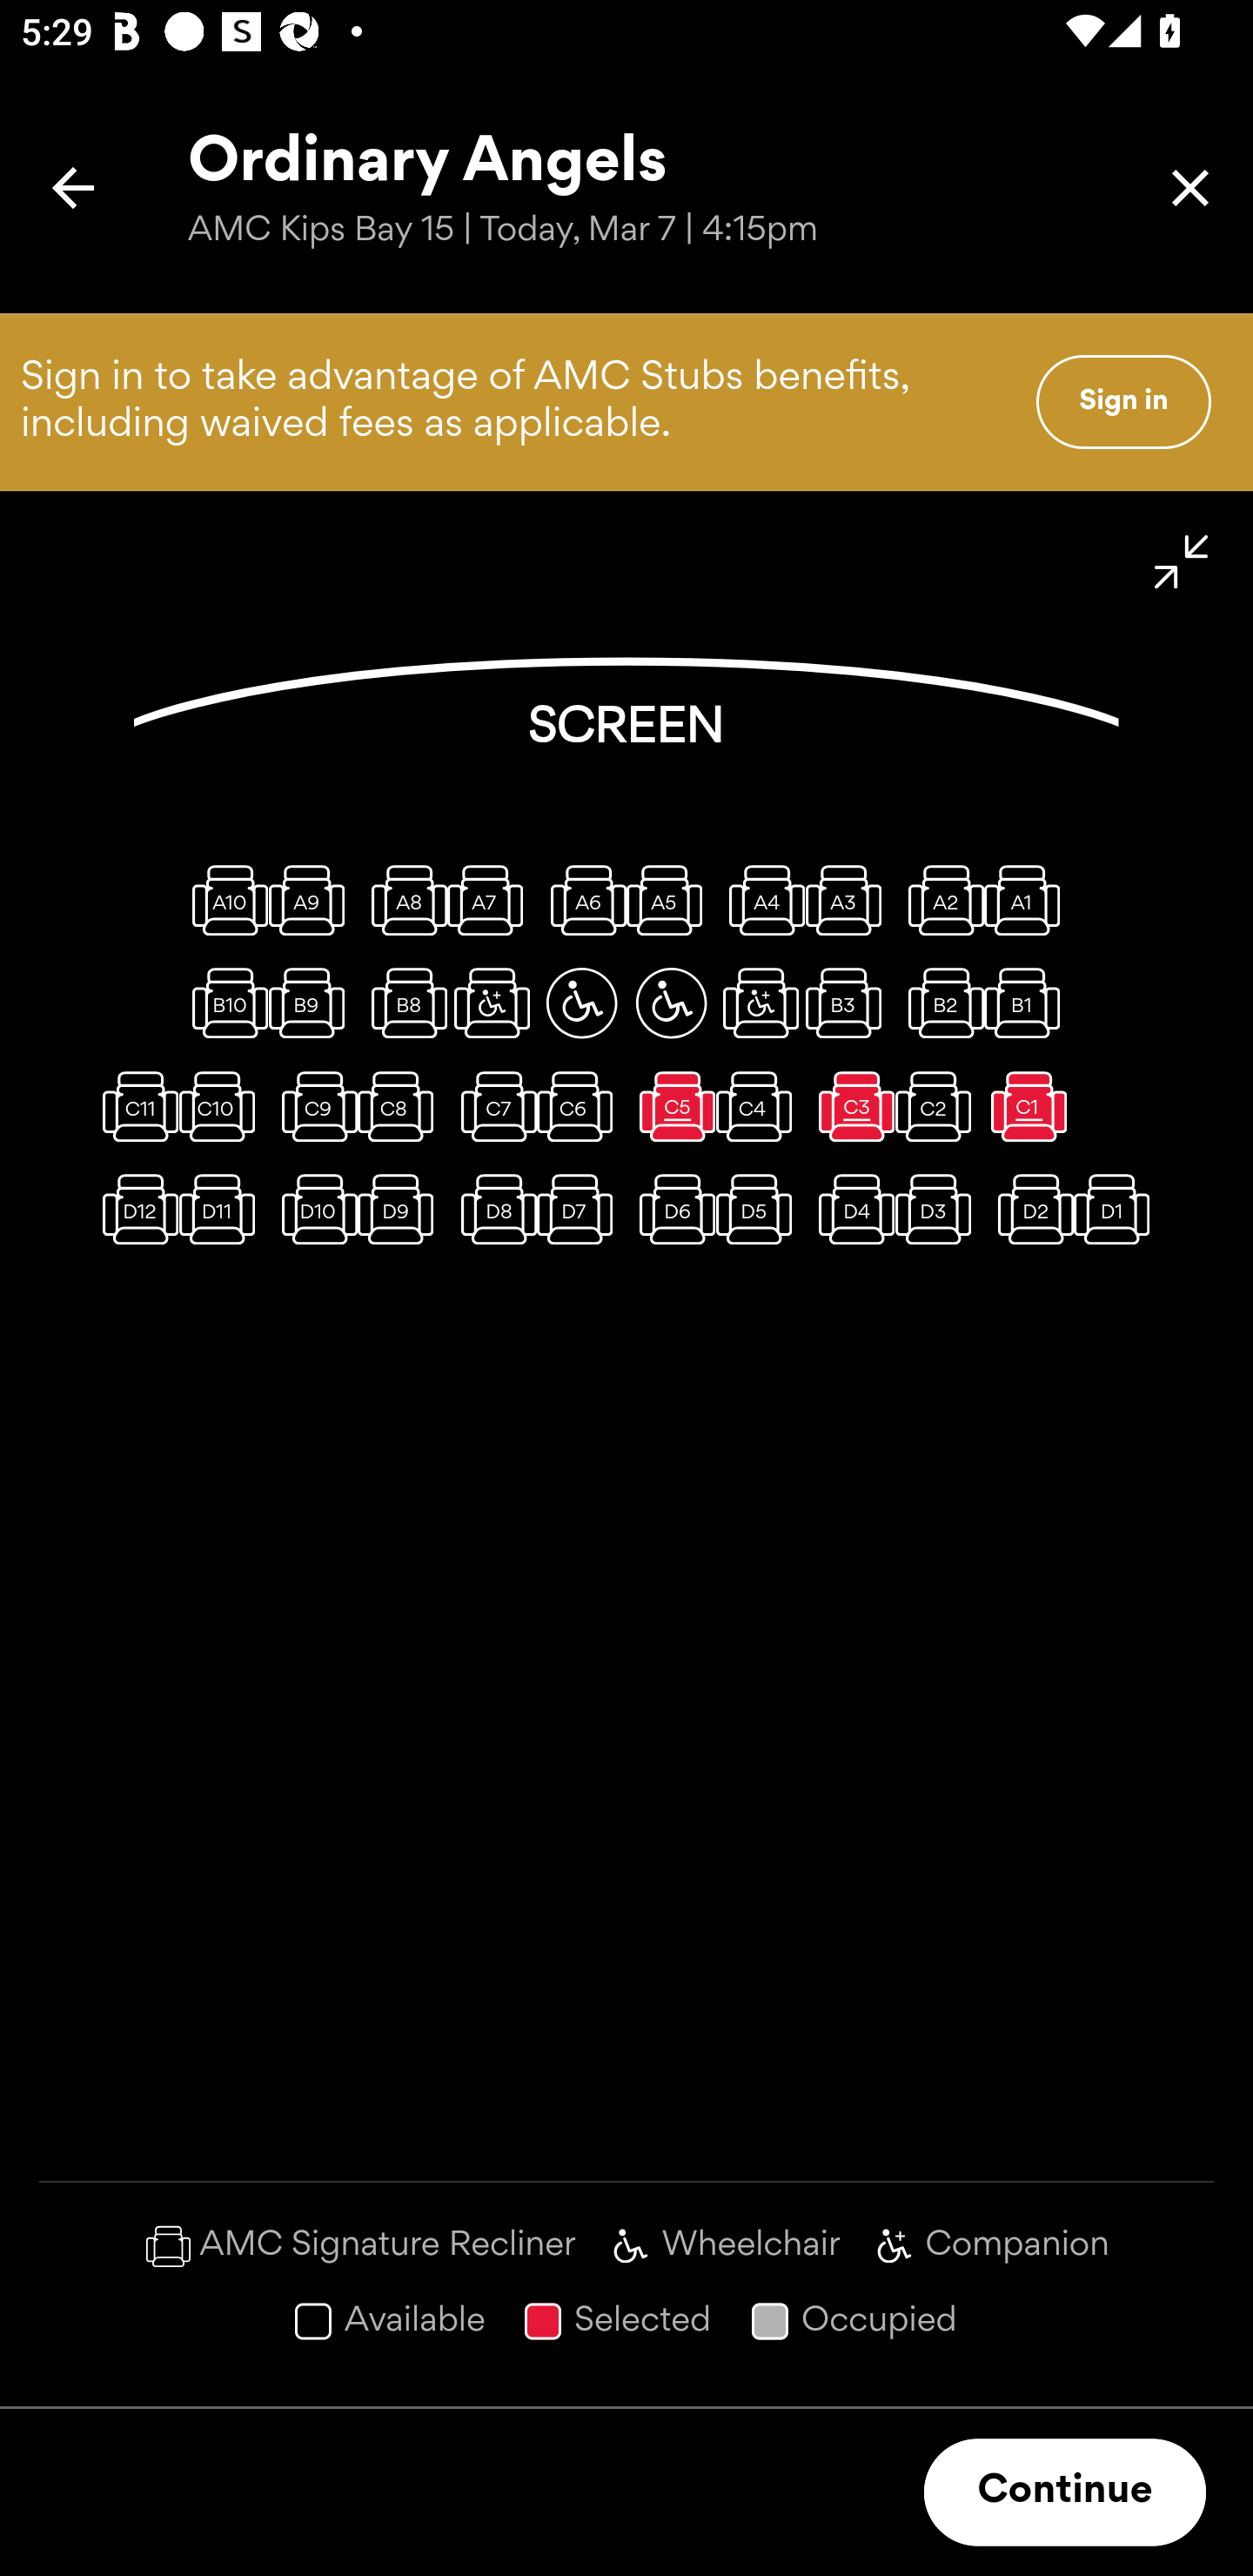  What do you see at coordinates (224, 900) in the screenshot?
I see `A10, Regular seat, available` at bounding box center [224, 900].